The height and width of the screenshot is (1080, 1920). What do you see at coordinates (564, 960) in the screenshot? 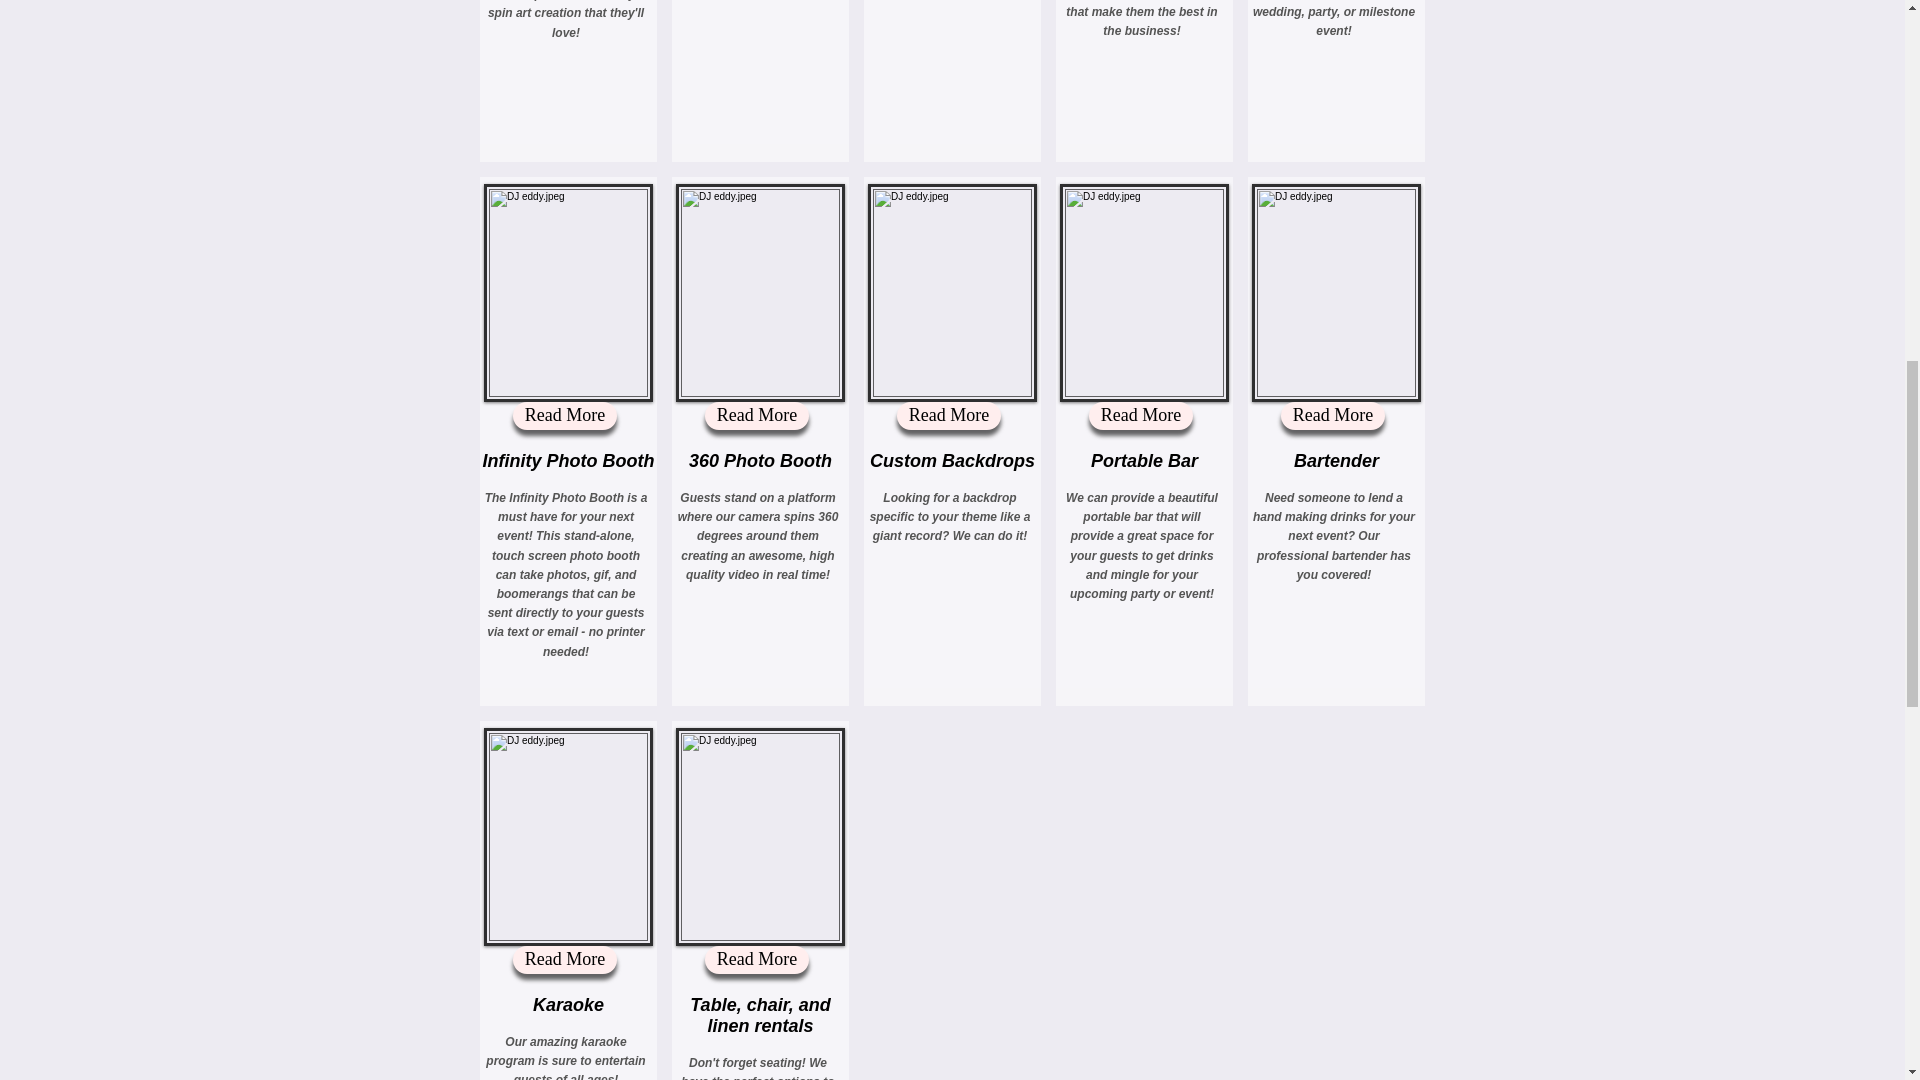
I see `Read More` at bounding box center [564, 960].